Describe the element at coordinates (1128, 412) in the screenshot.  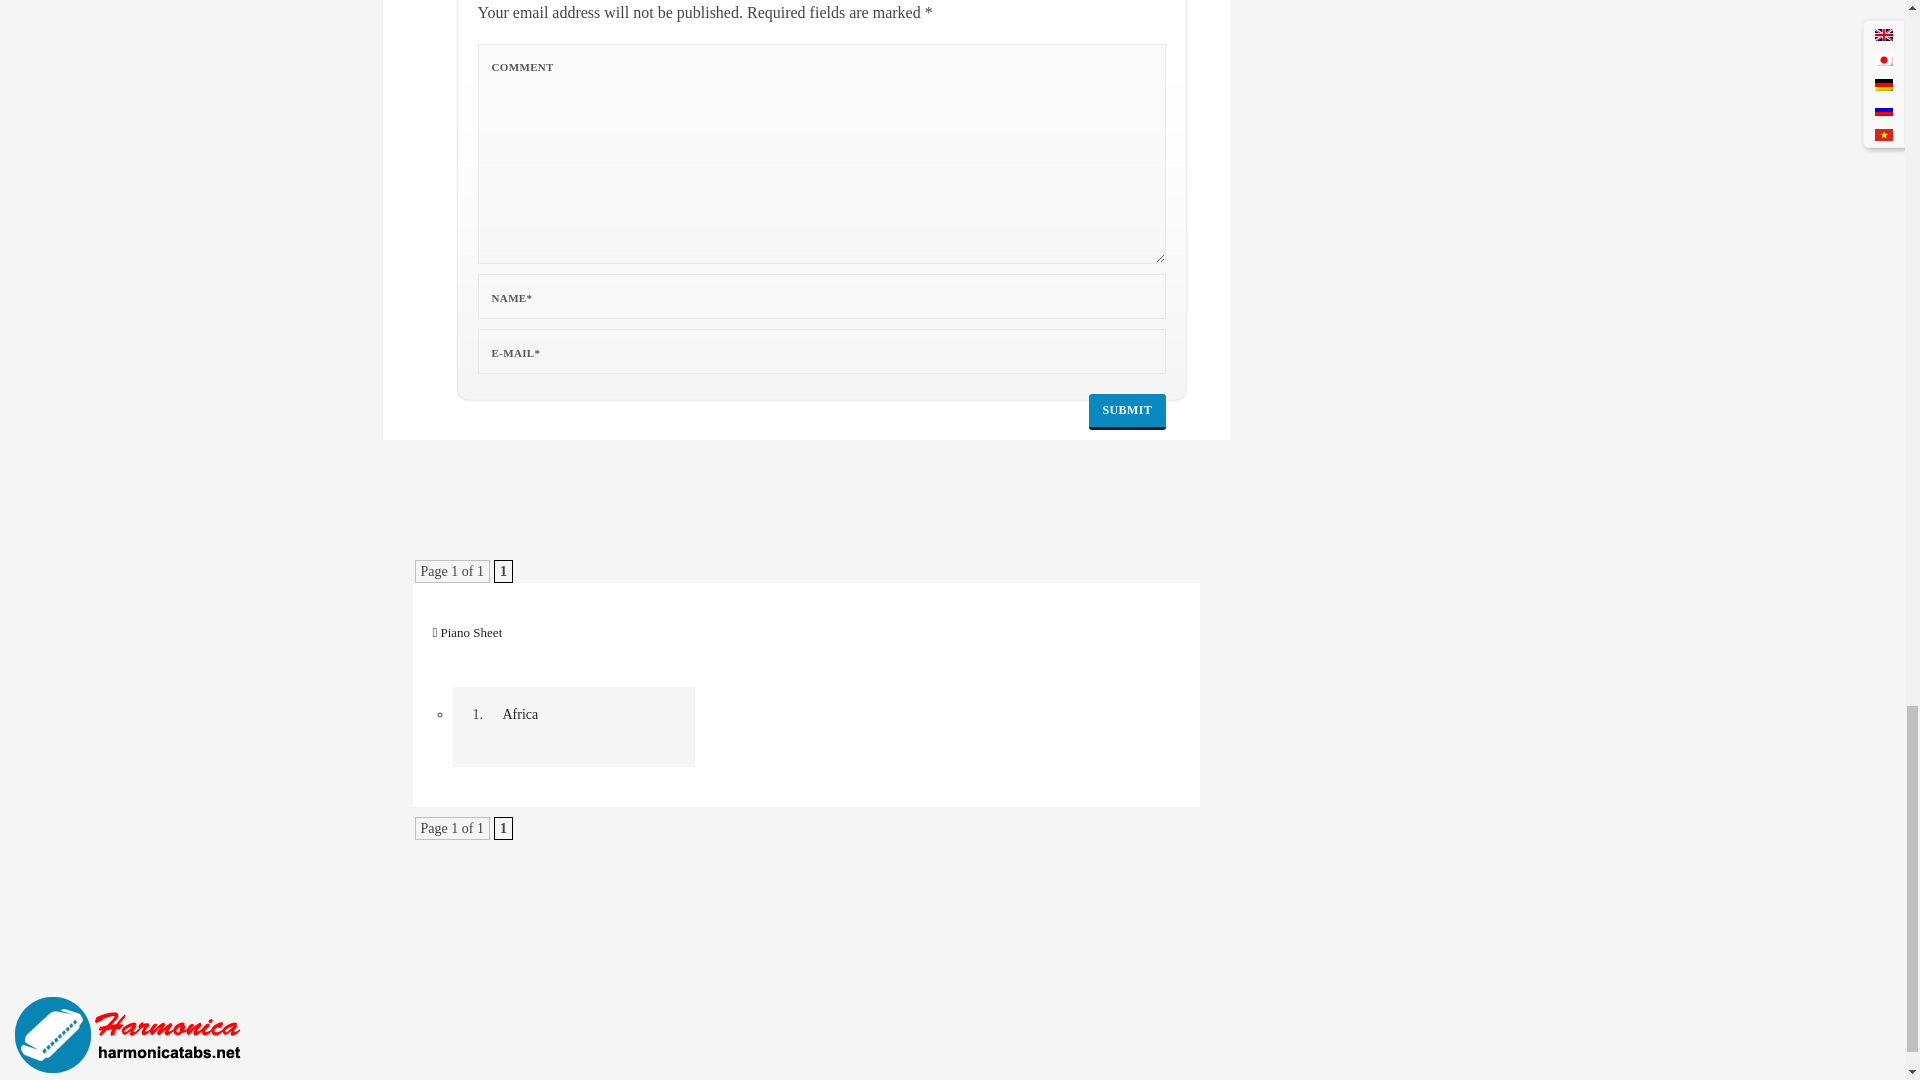
I see `SUBMIT` at that location.